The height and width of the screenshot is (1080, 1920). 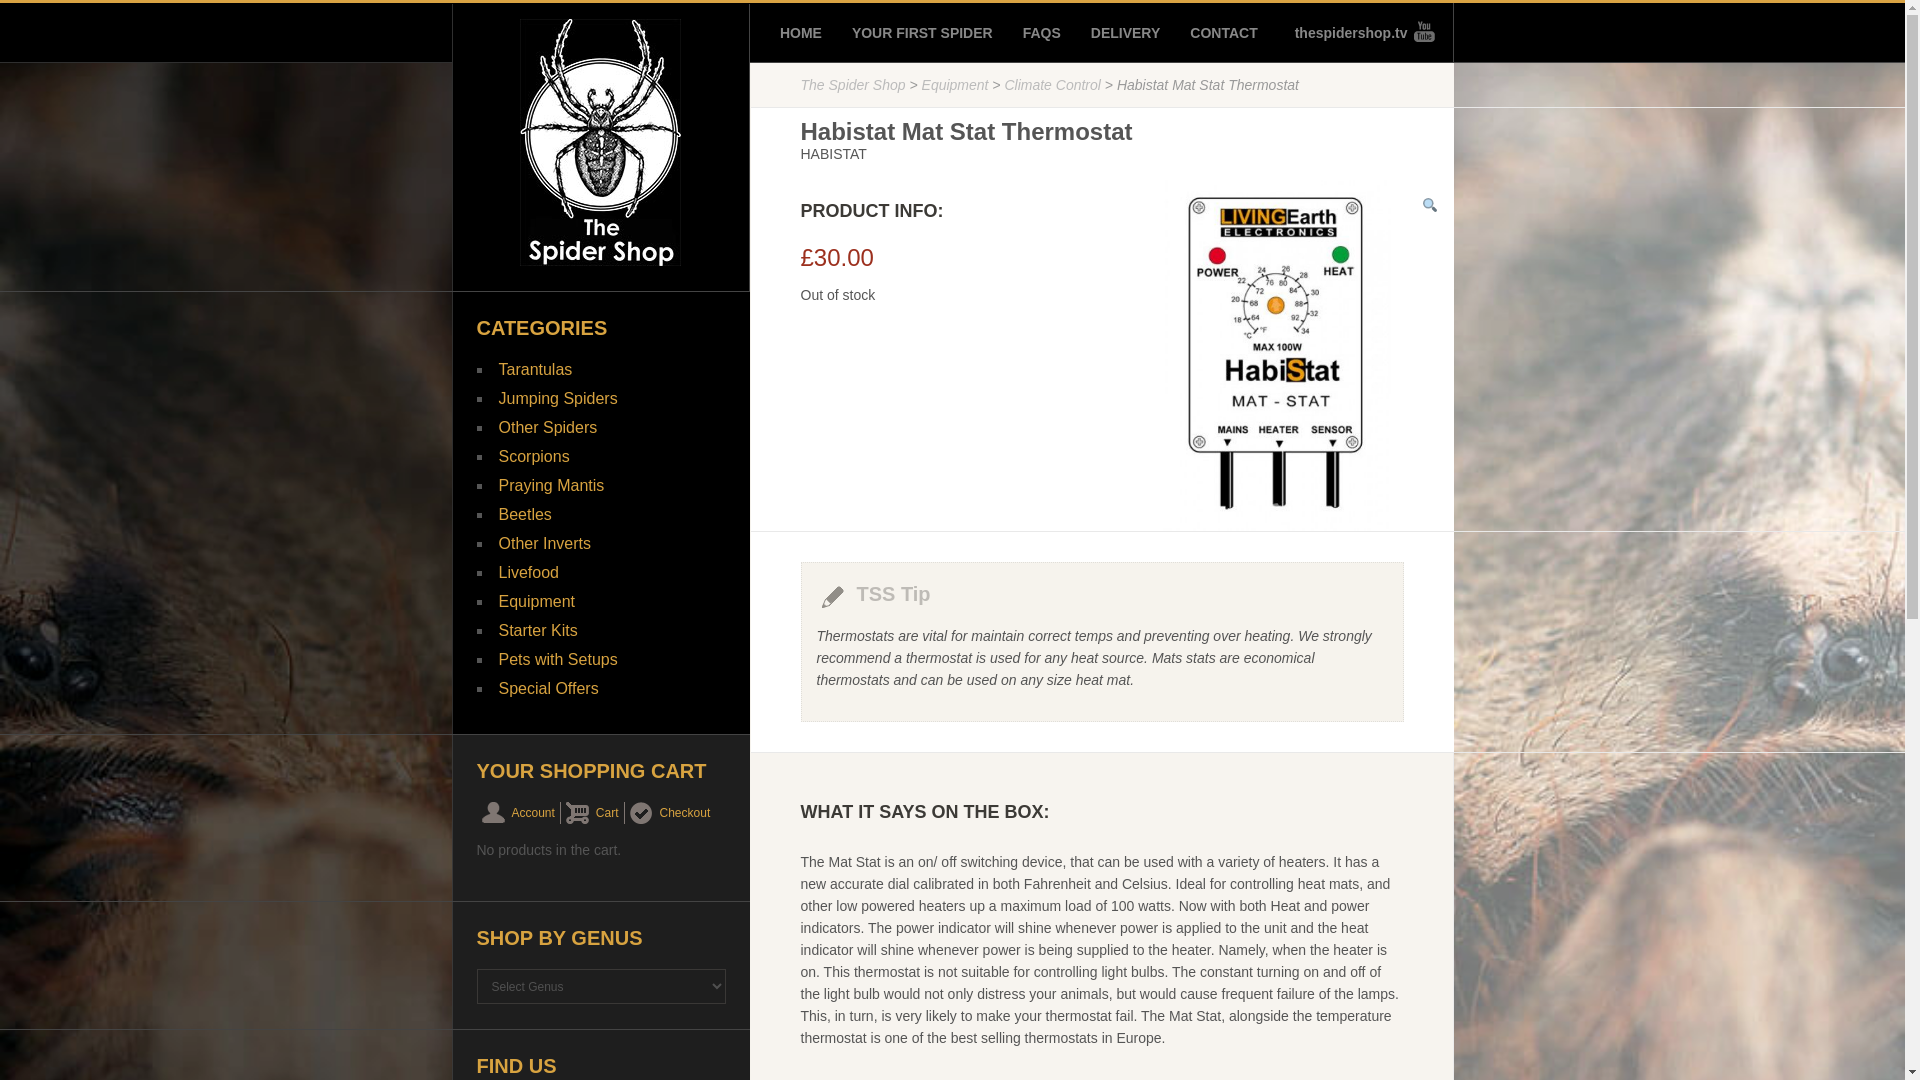 What do you see at coordinates (852, 84) in the screenshot?
I see `The Spider Shop` at bounding box center [852, 84].